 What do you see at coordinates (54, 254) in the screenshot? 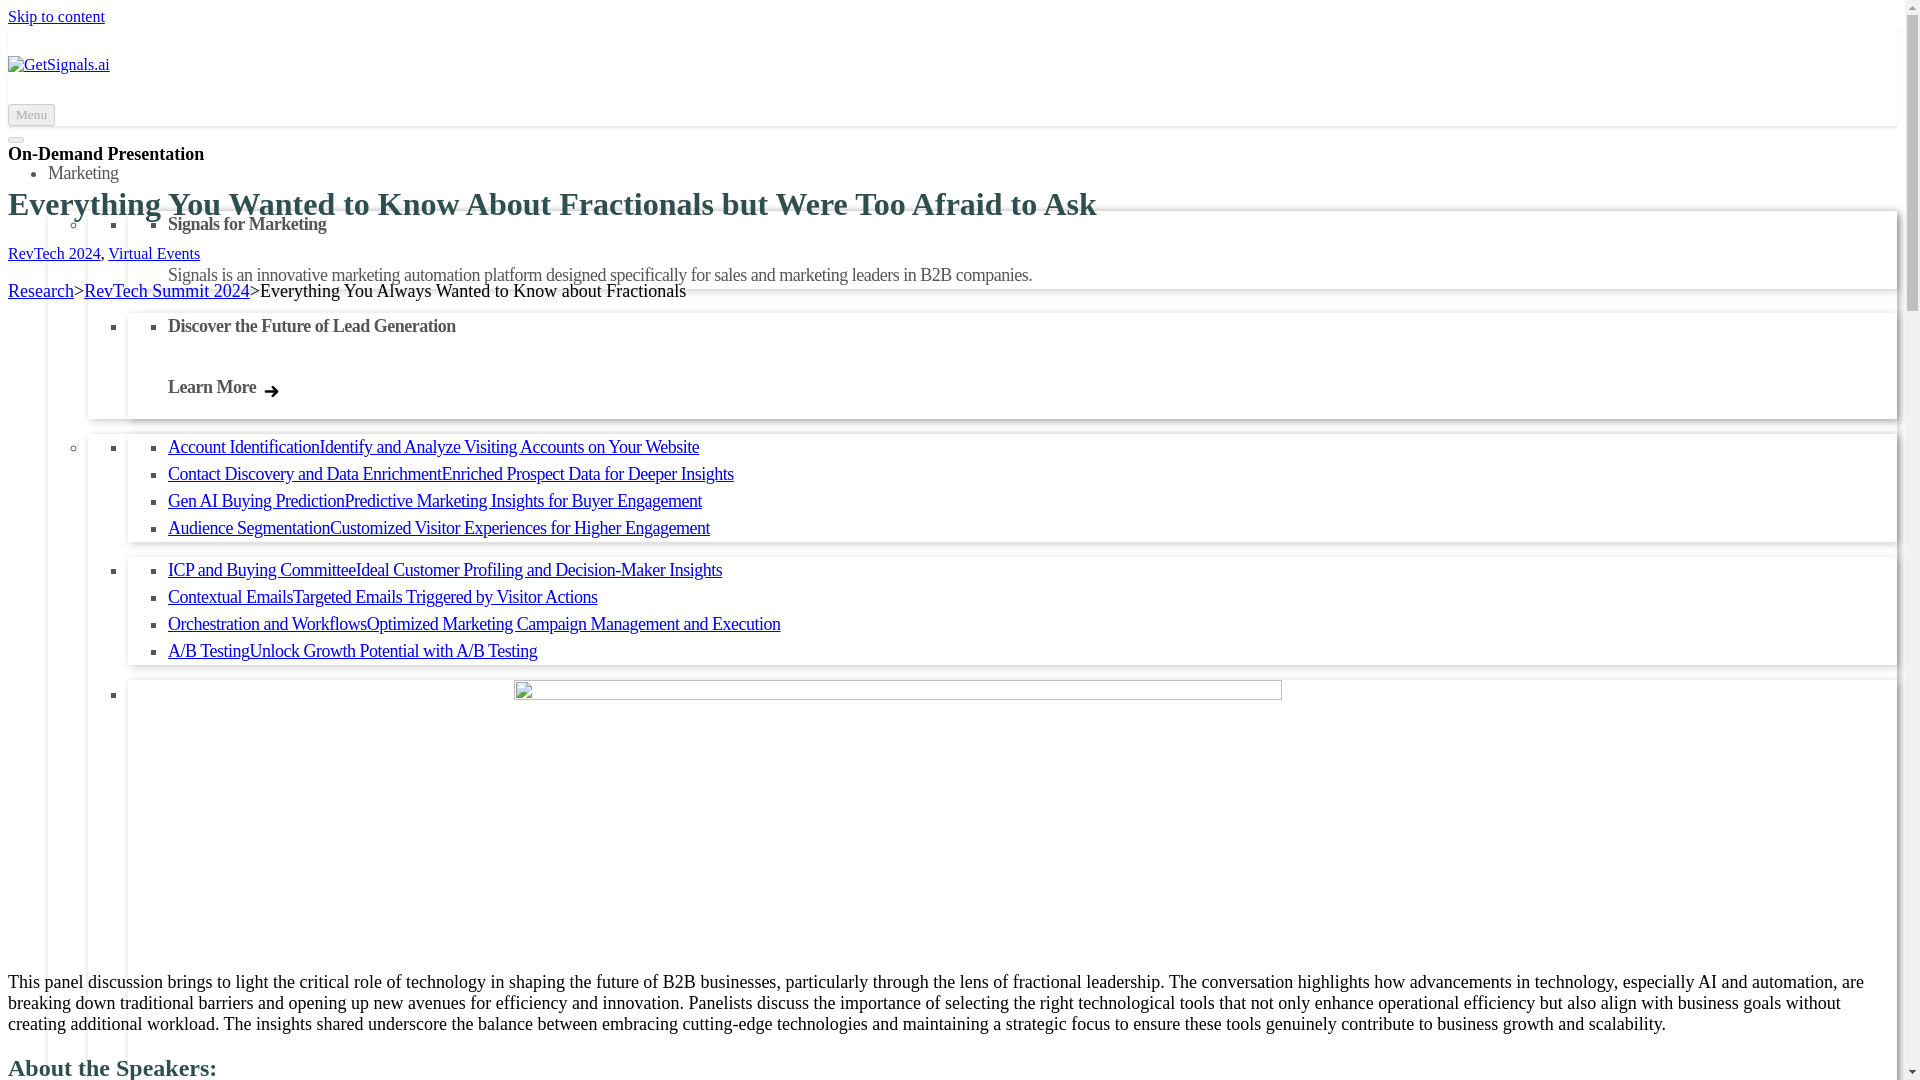
I see `RevTech 2024` at bounding box center [54, 254].